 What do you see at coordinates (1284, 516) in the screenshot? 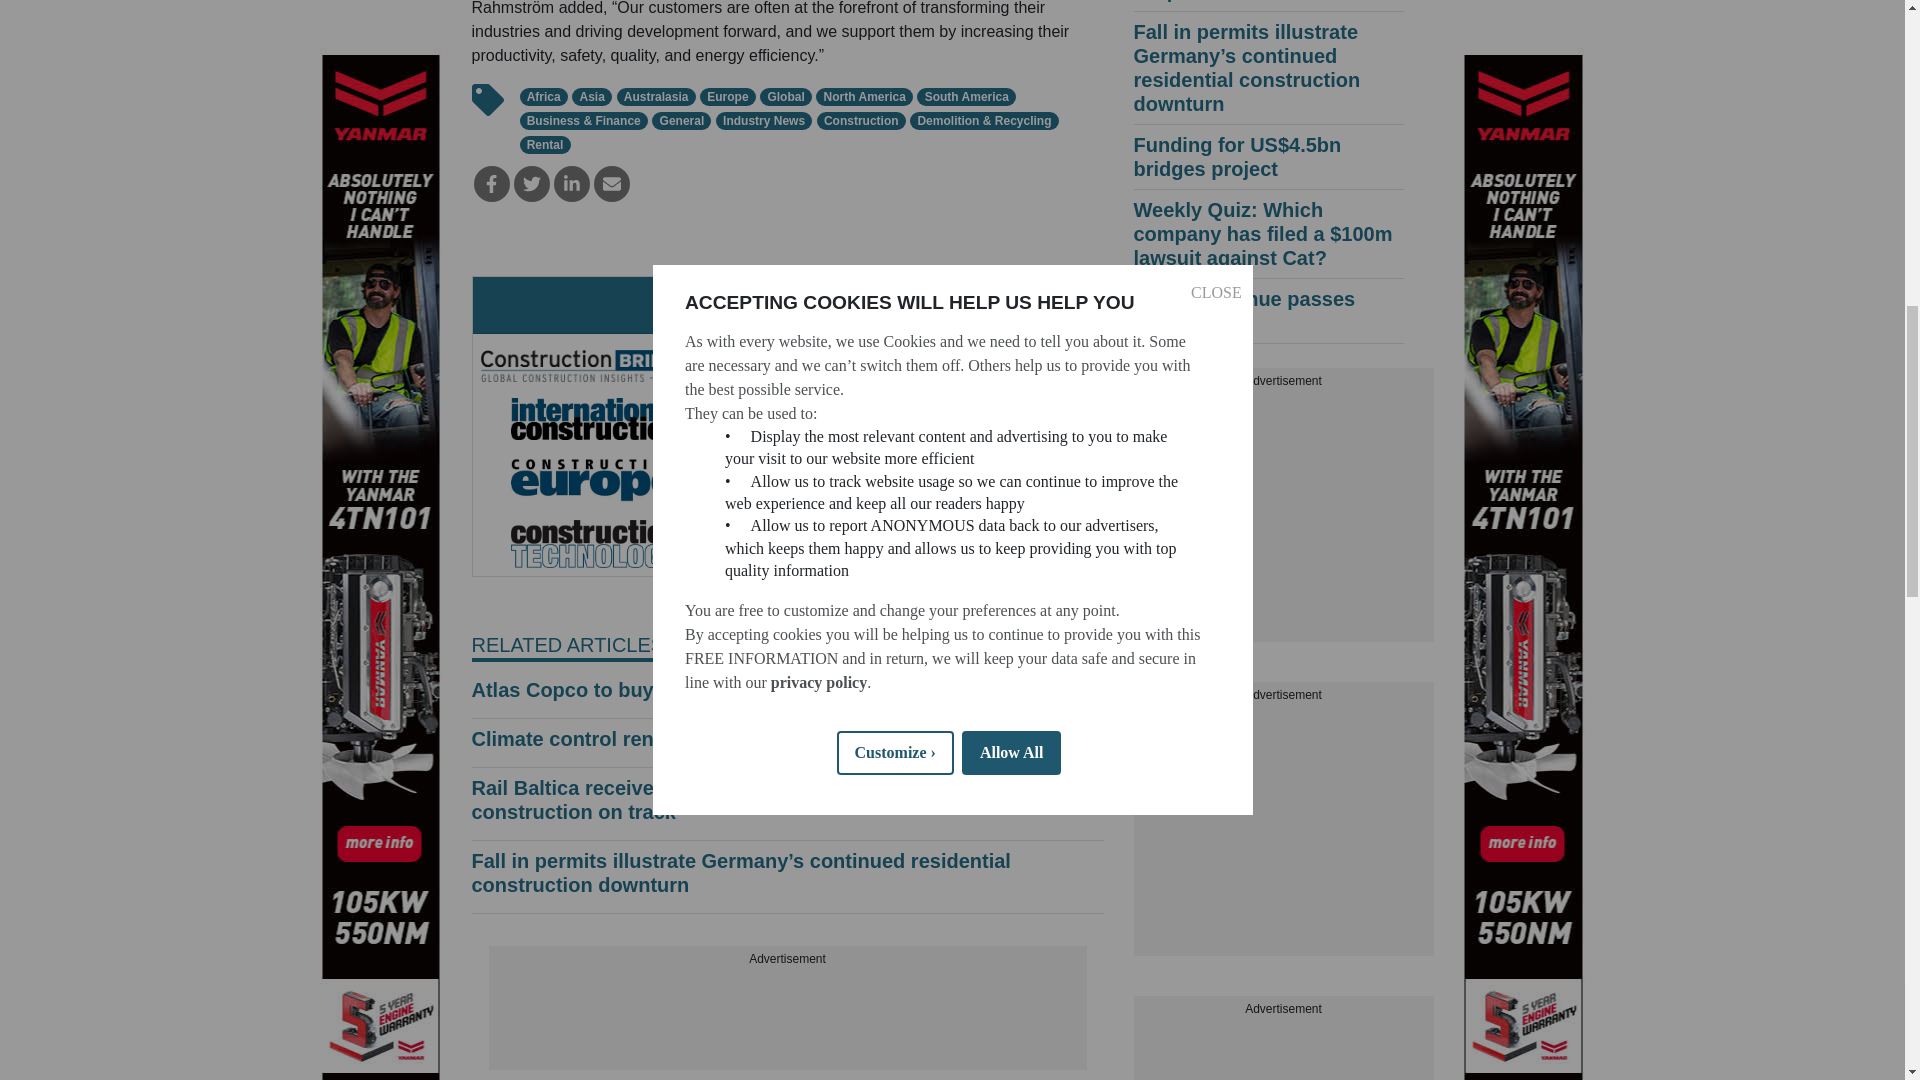
I see `3rd party ad content` at bounding box center [1284, 516].